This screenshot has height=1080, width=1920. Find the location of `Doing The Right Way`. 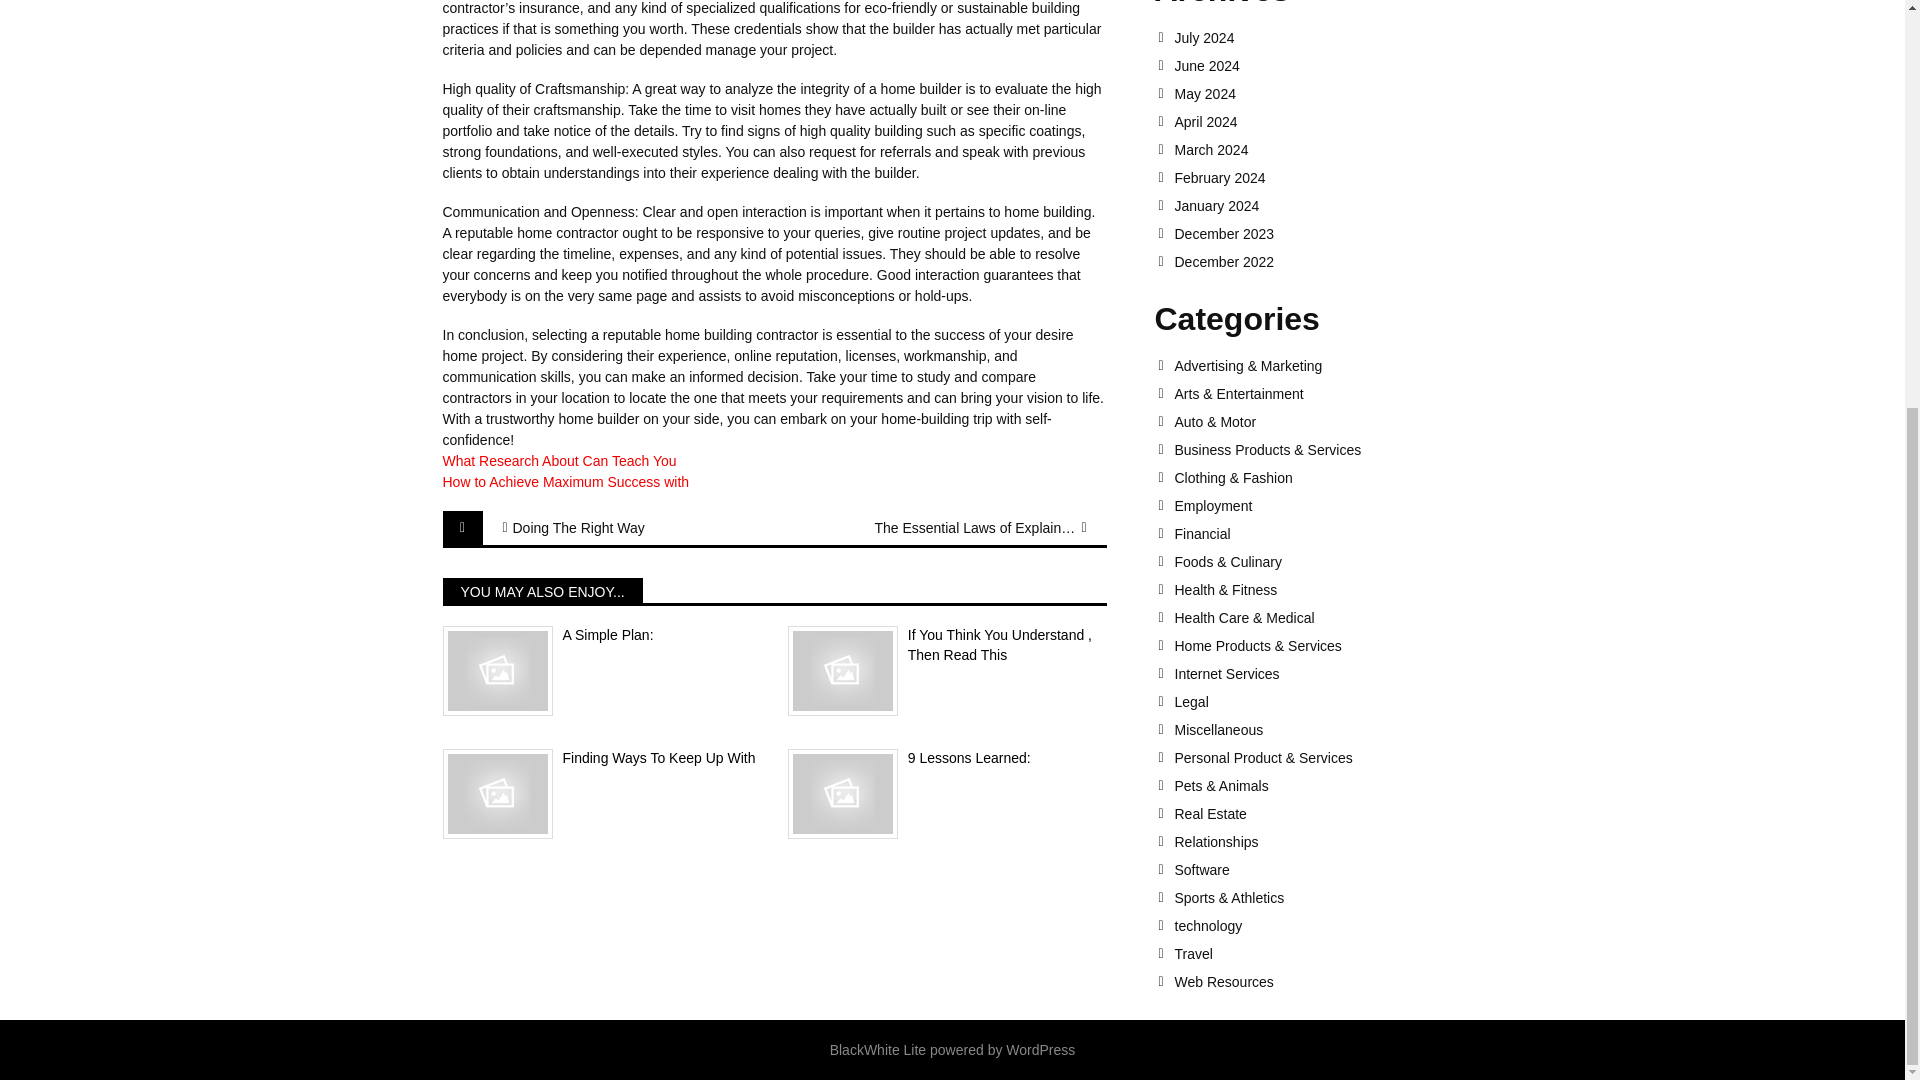

Doing The Right Way is located at coordinates (612, 528).